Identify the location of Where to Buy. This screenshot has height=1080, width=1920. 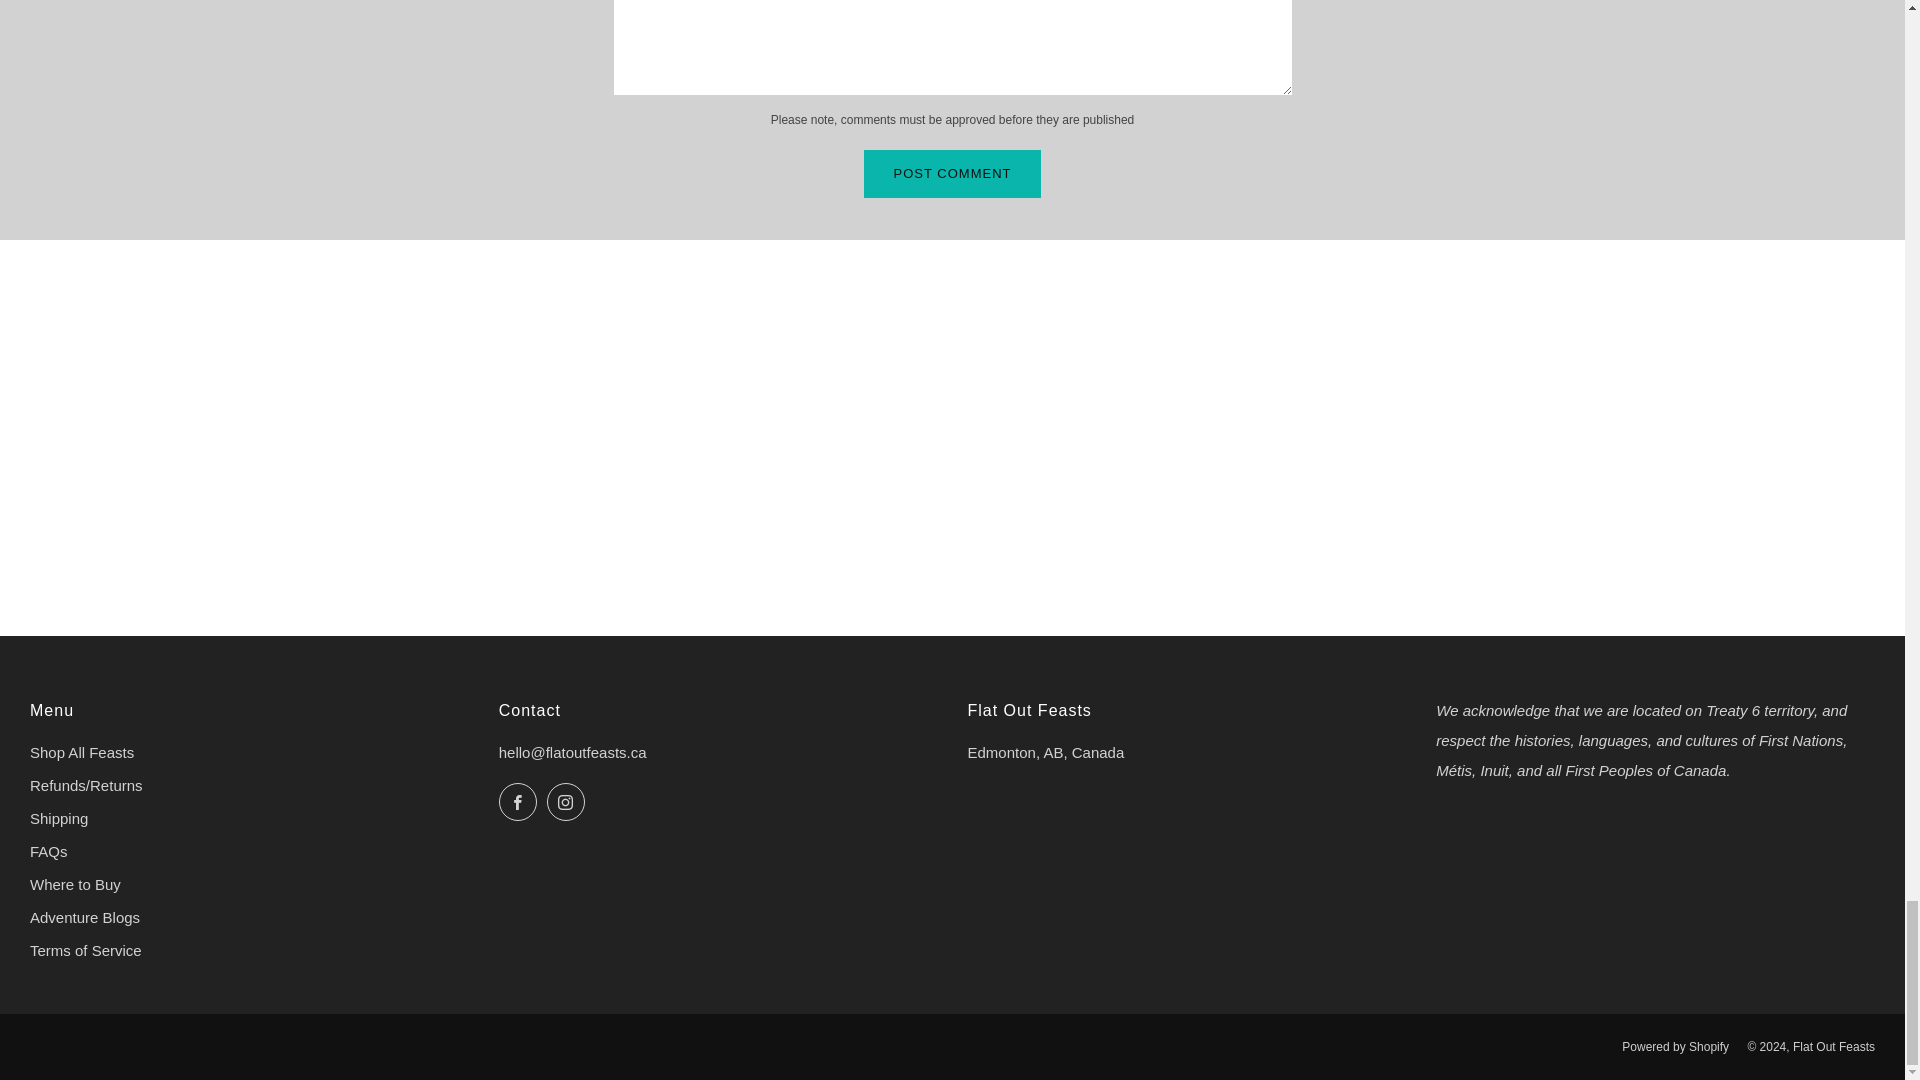
(75, 884).